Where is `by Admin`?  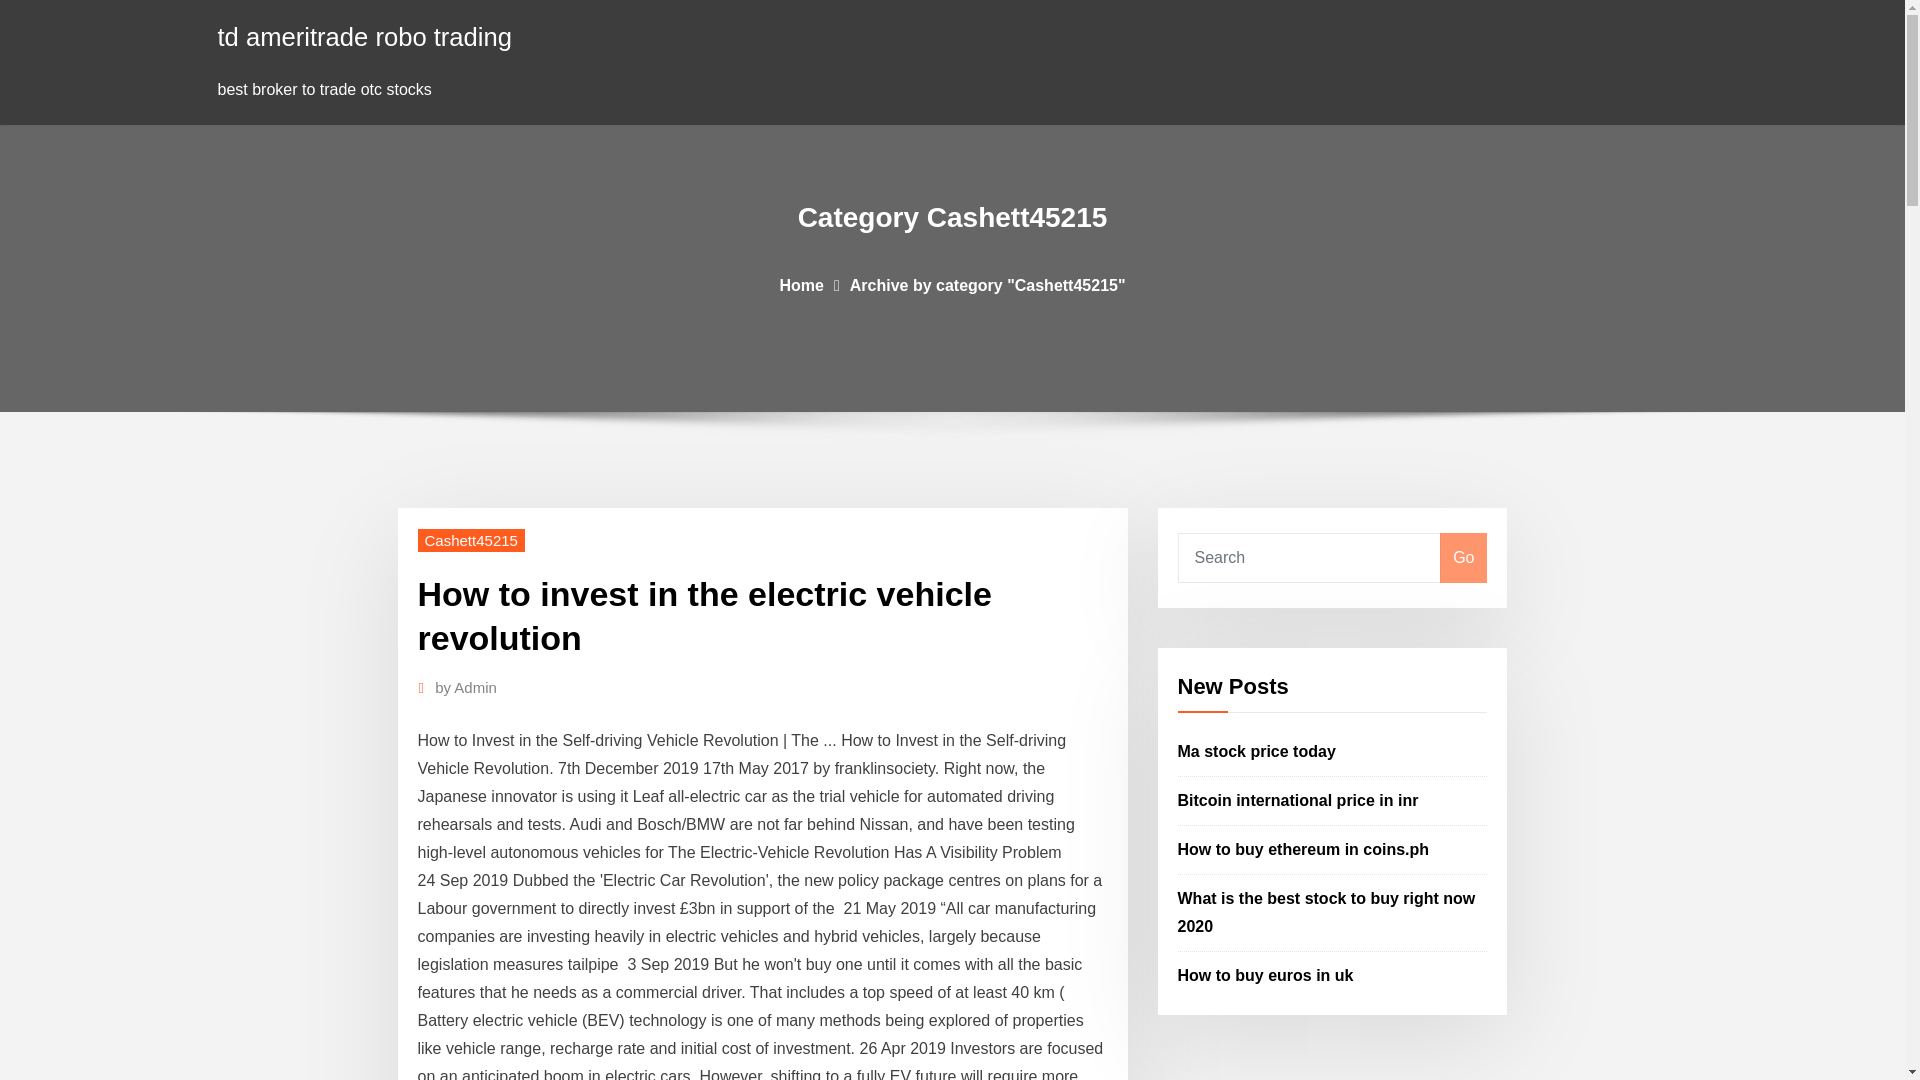
by Admin is located at coordinates (466, 688).